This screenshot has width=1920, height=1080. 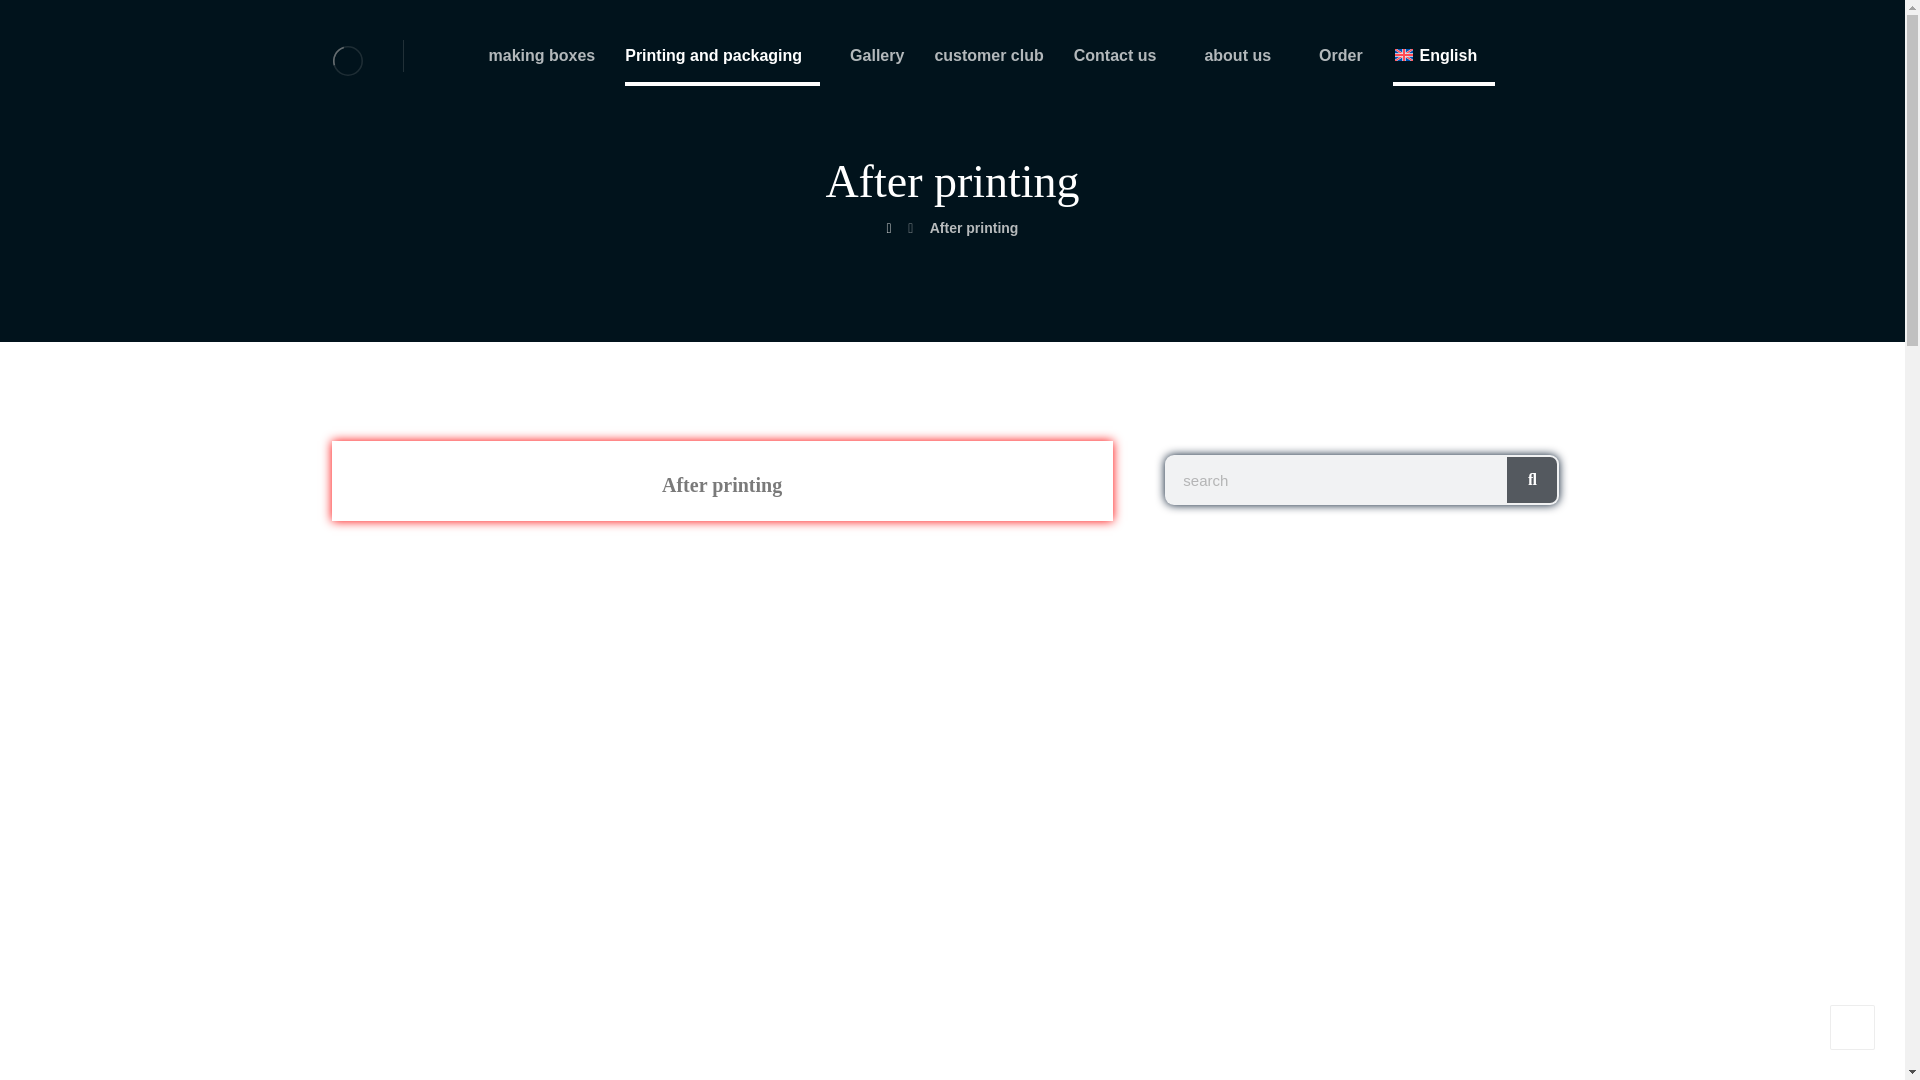 I want to click on Search, so click(x=1337, y=480).